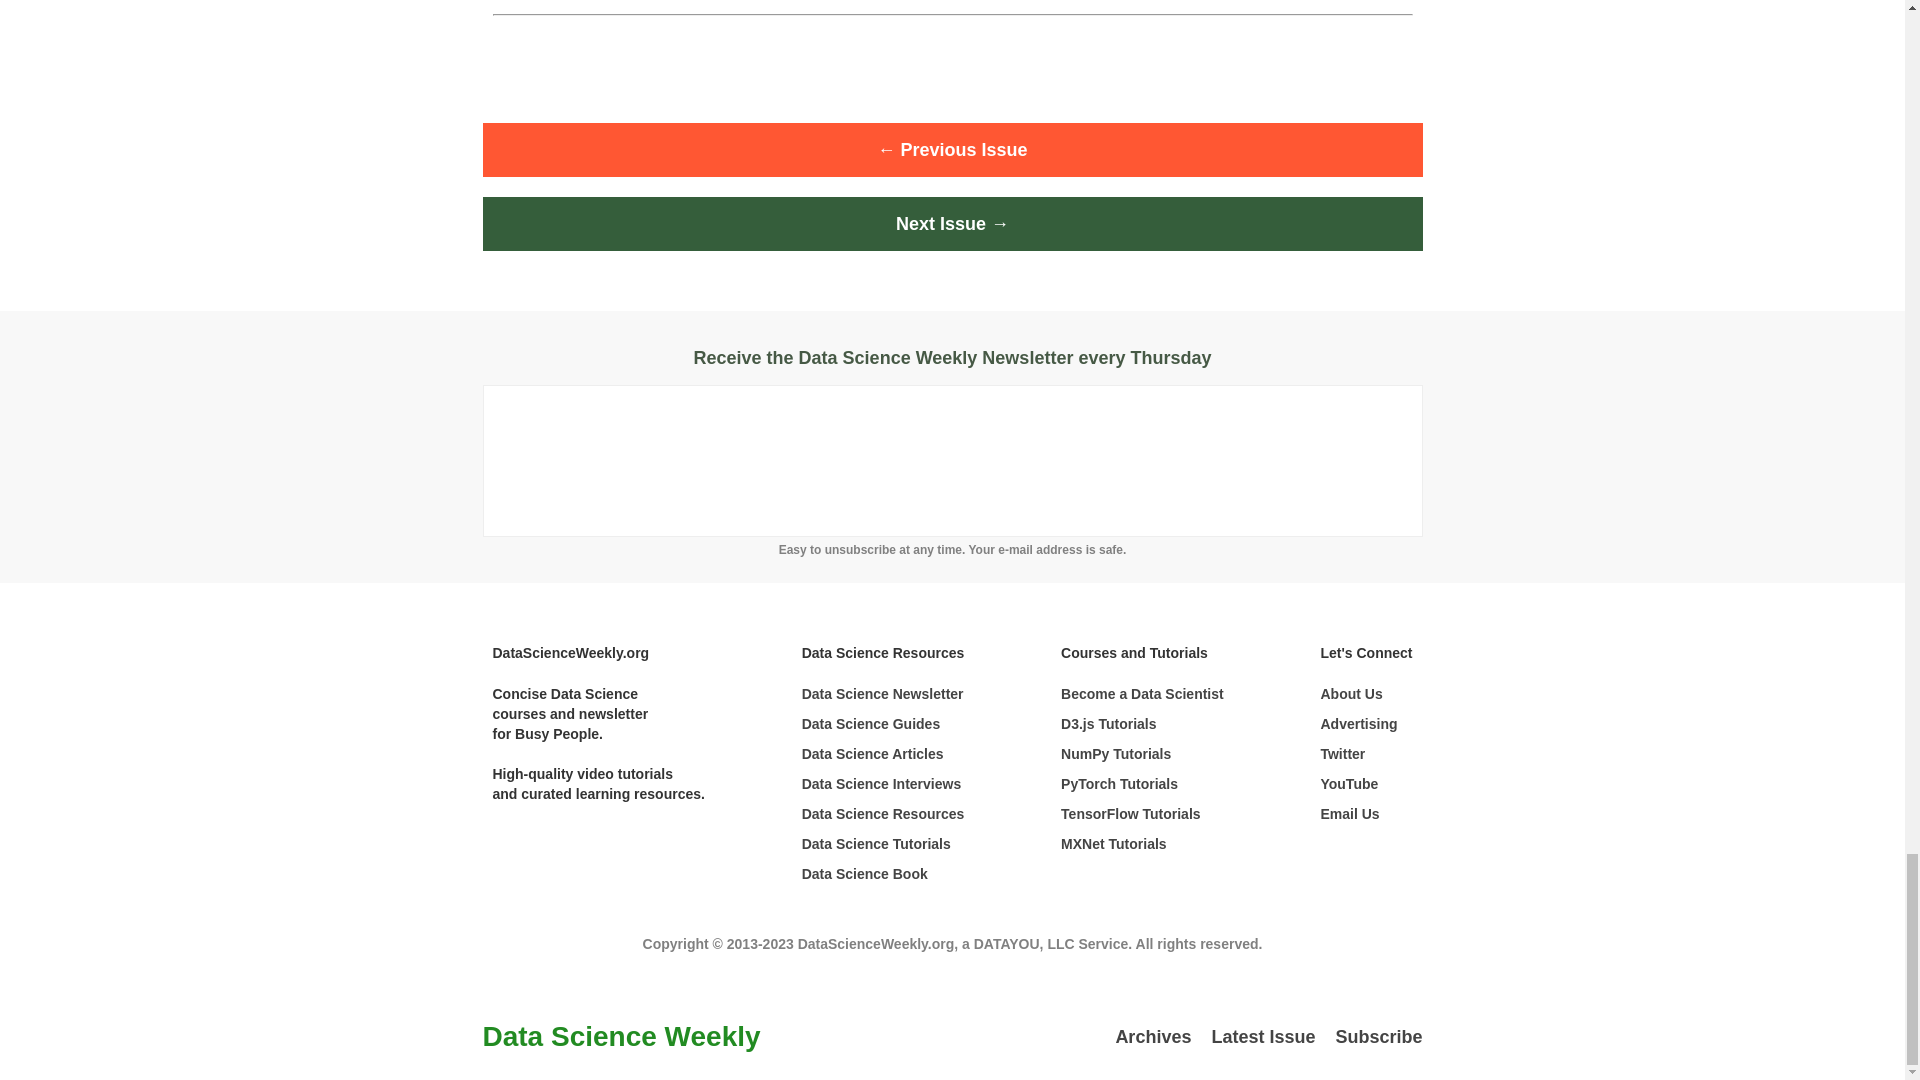  I want to click on Become a Data Scientist, so click(1142, 694).